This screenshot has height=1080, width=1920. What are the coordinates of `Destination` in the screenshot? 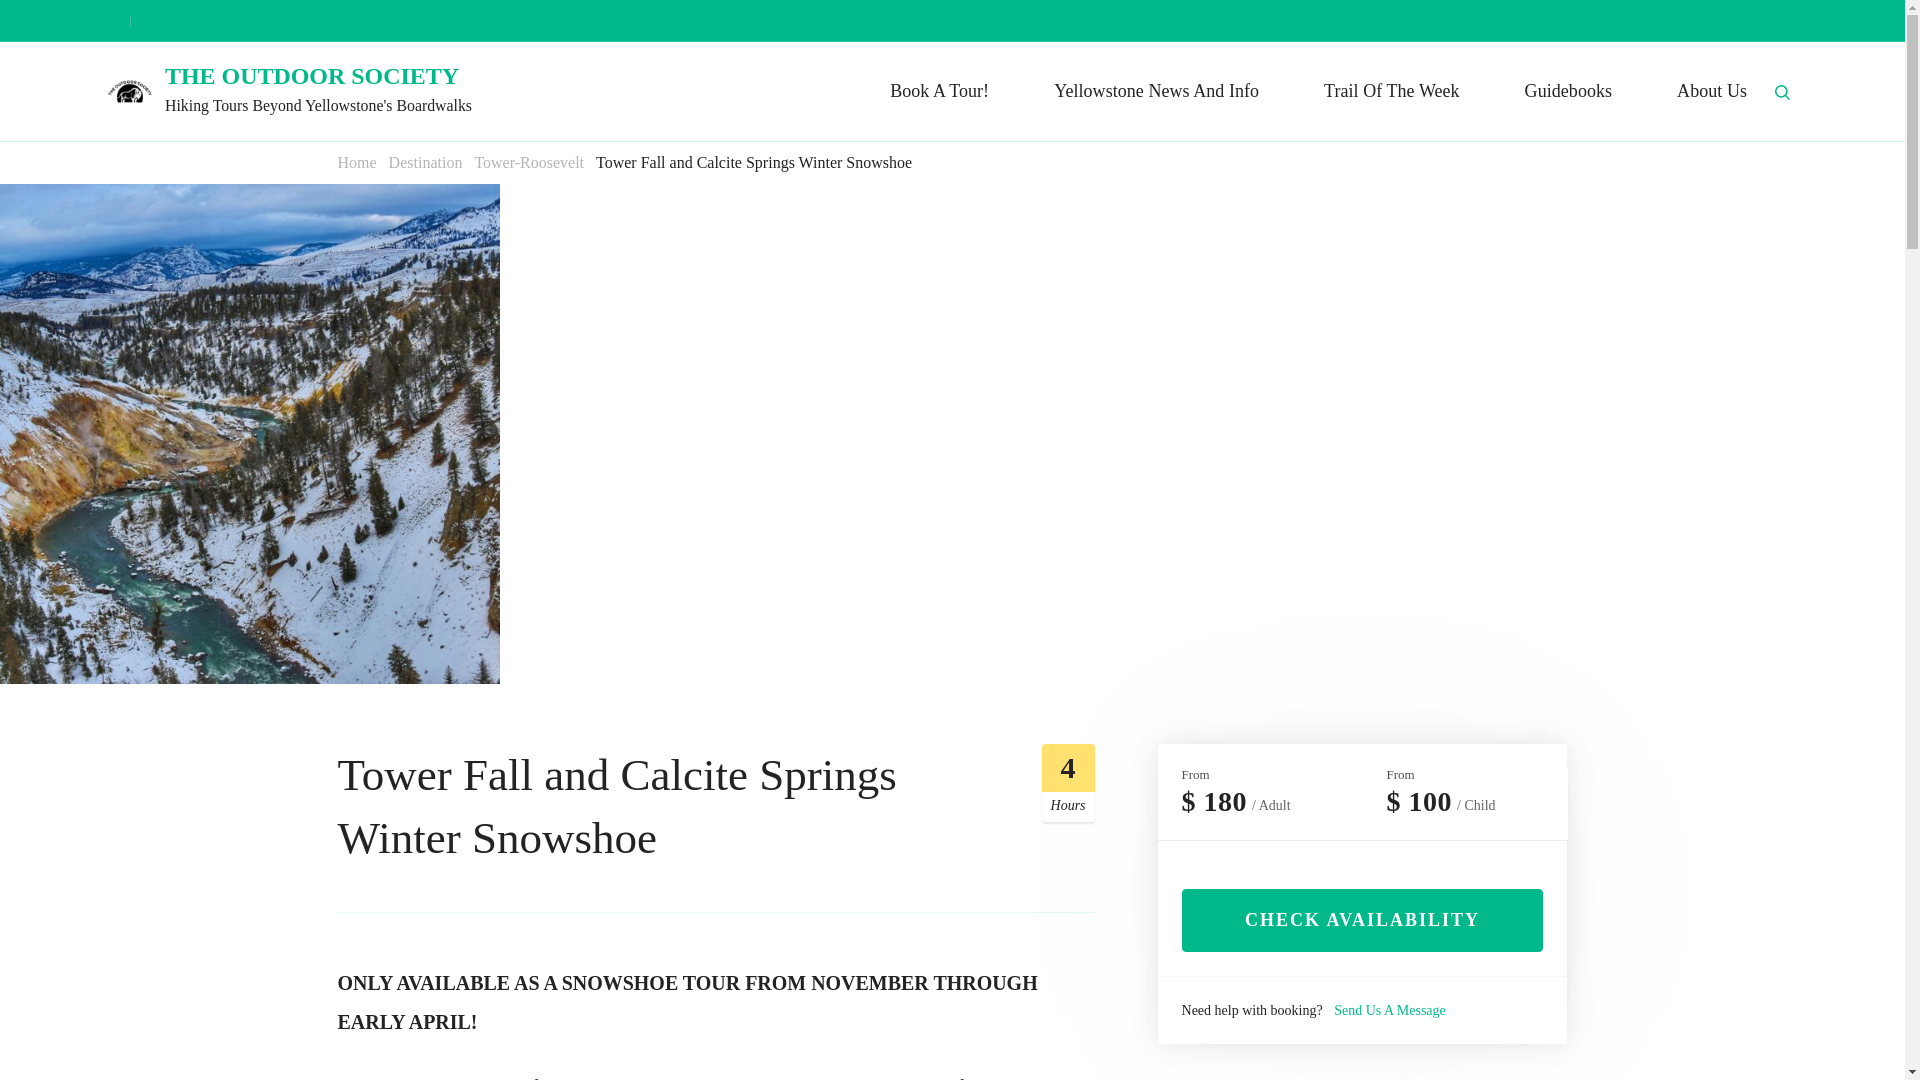 It's located at (426, 163).